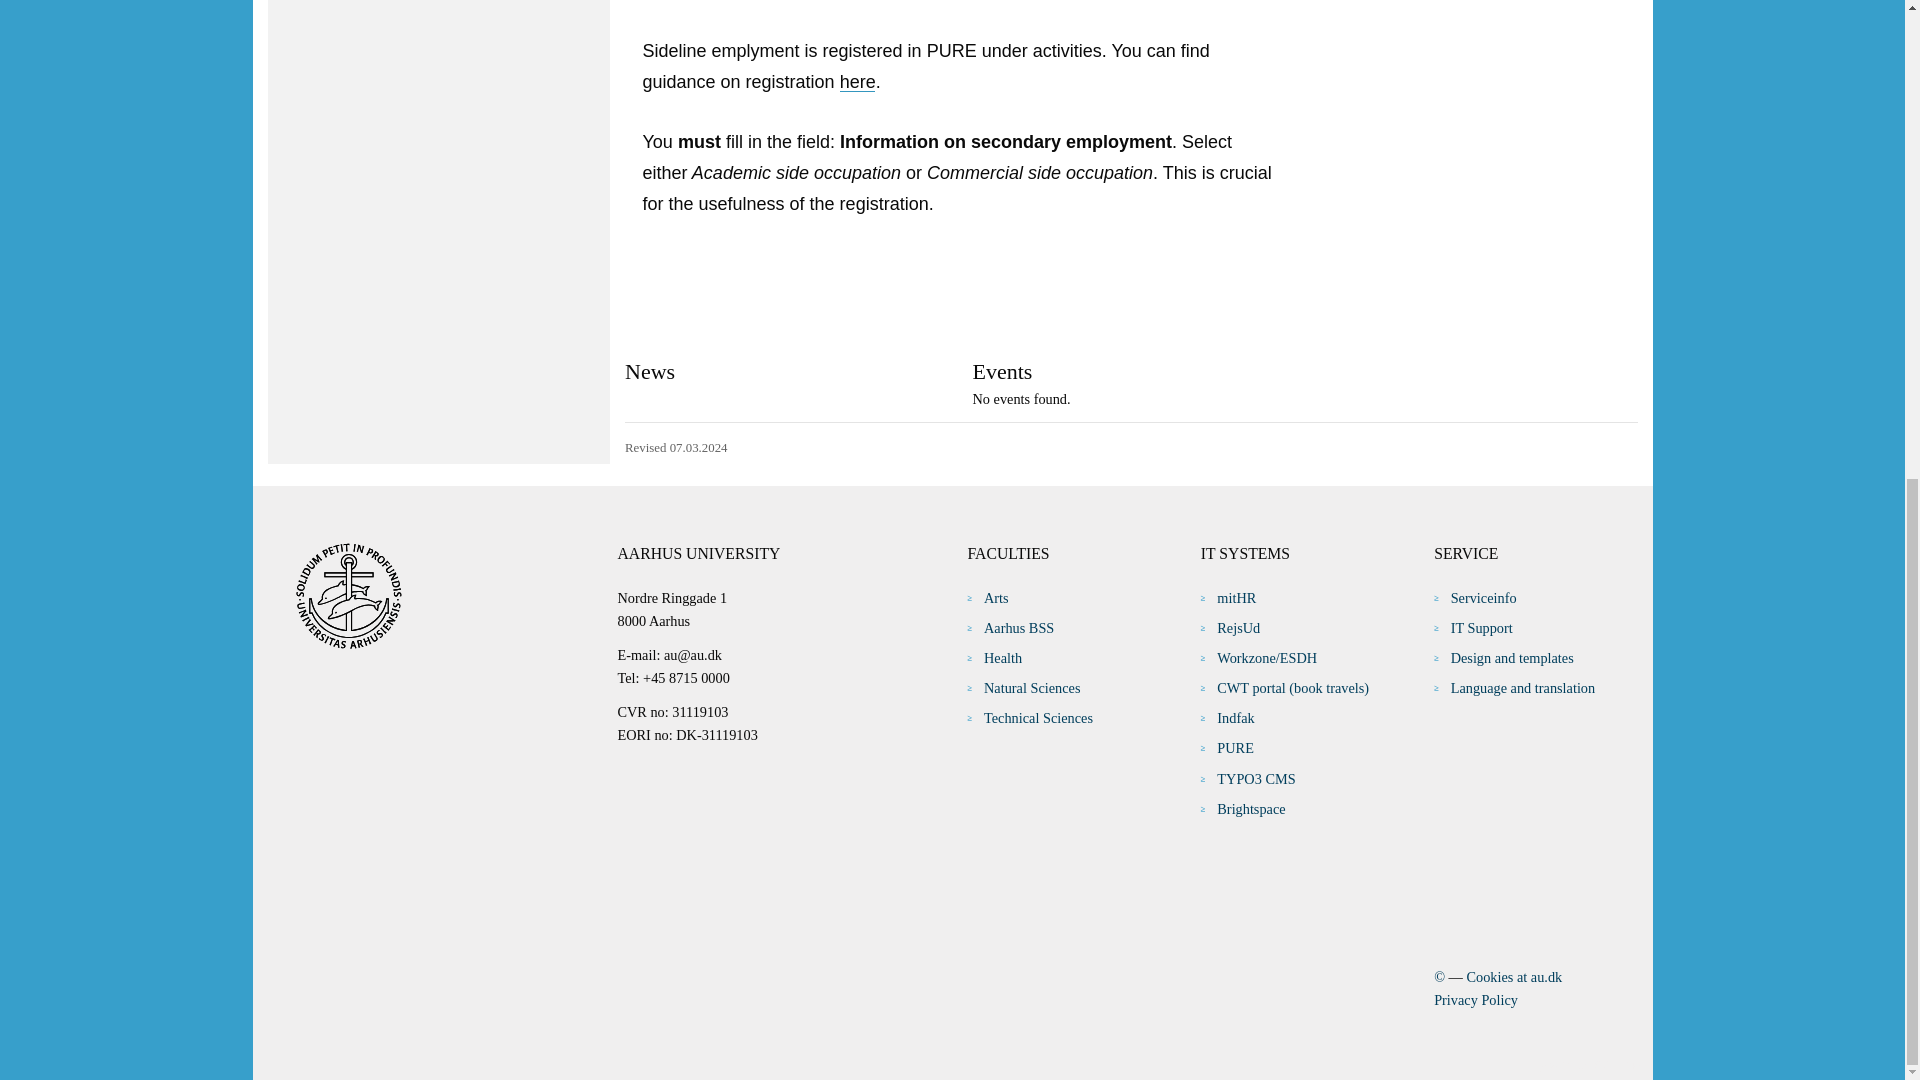 The width and height of the screenshot is (1920, 1080). I want to click on PURE, so click(1235, 748).